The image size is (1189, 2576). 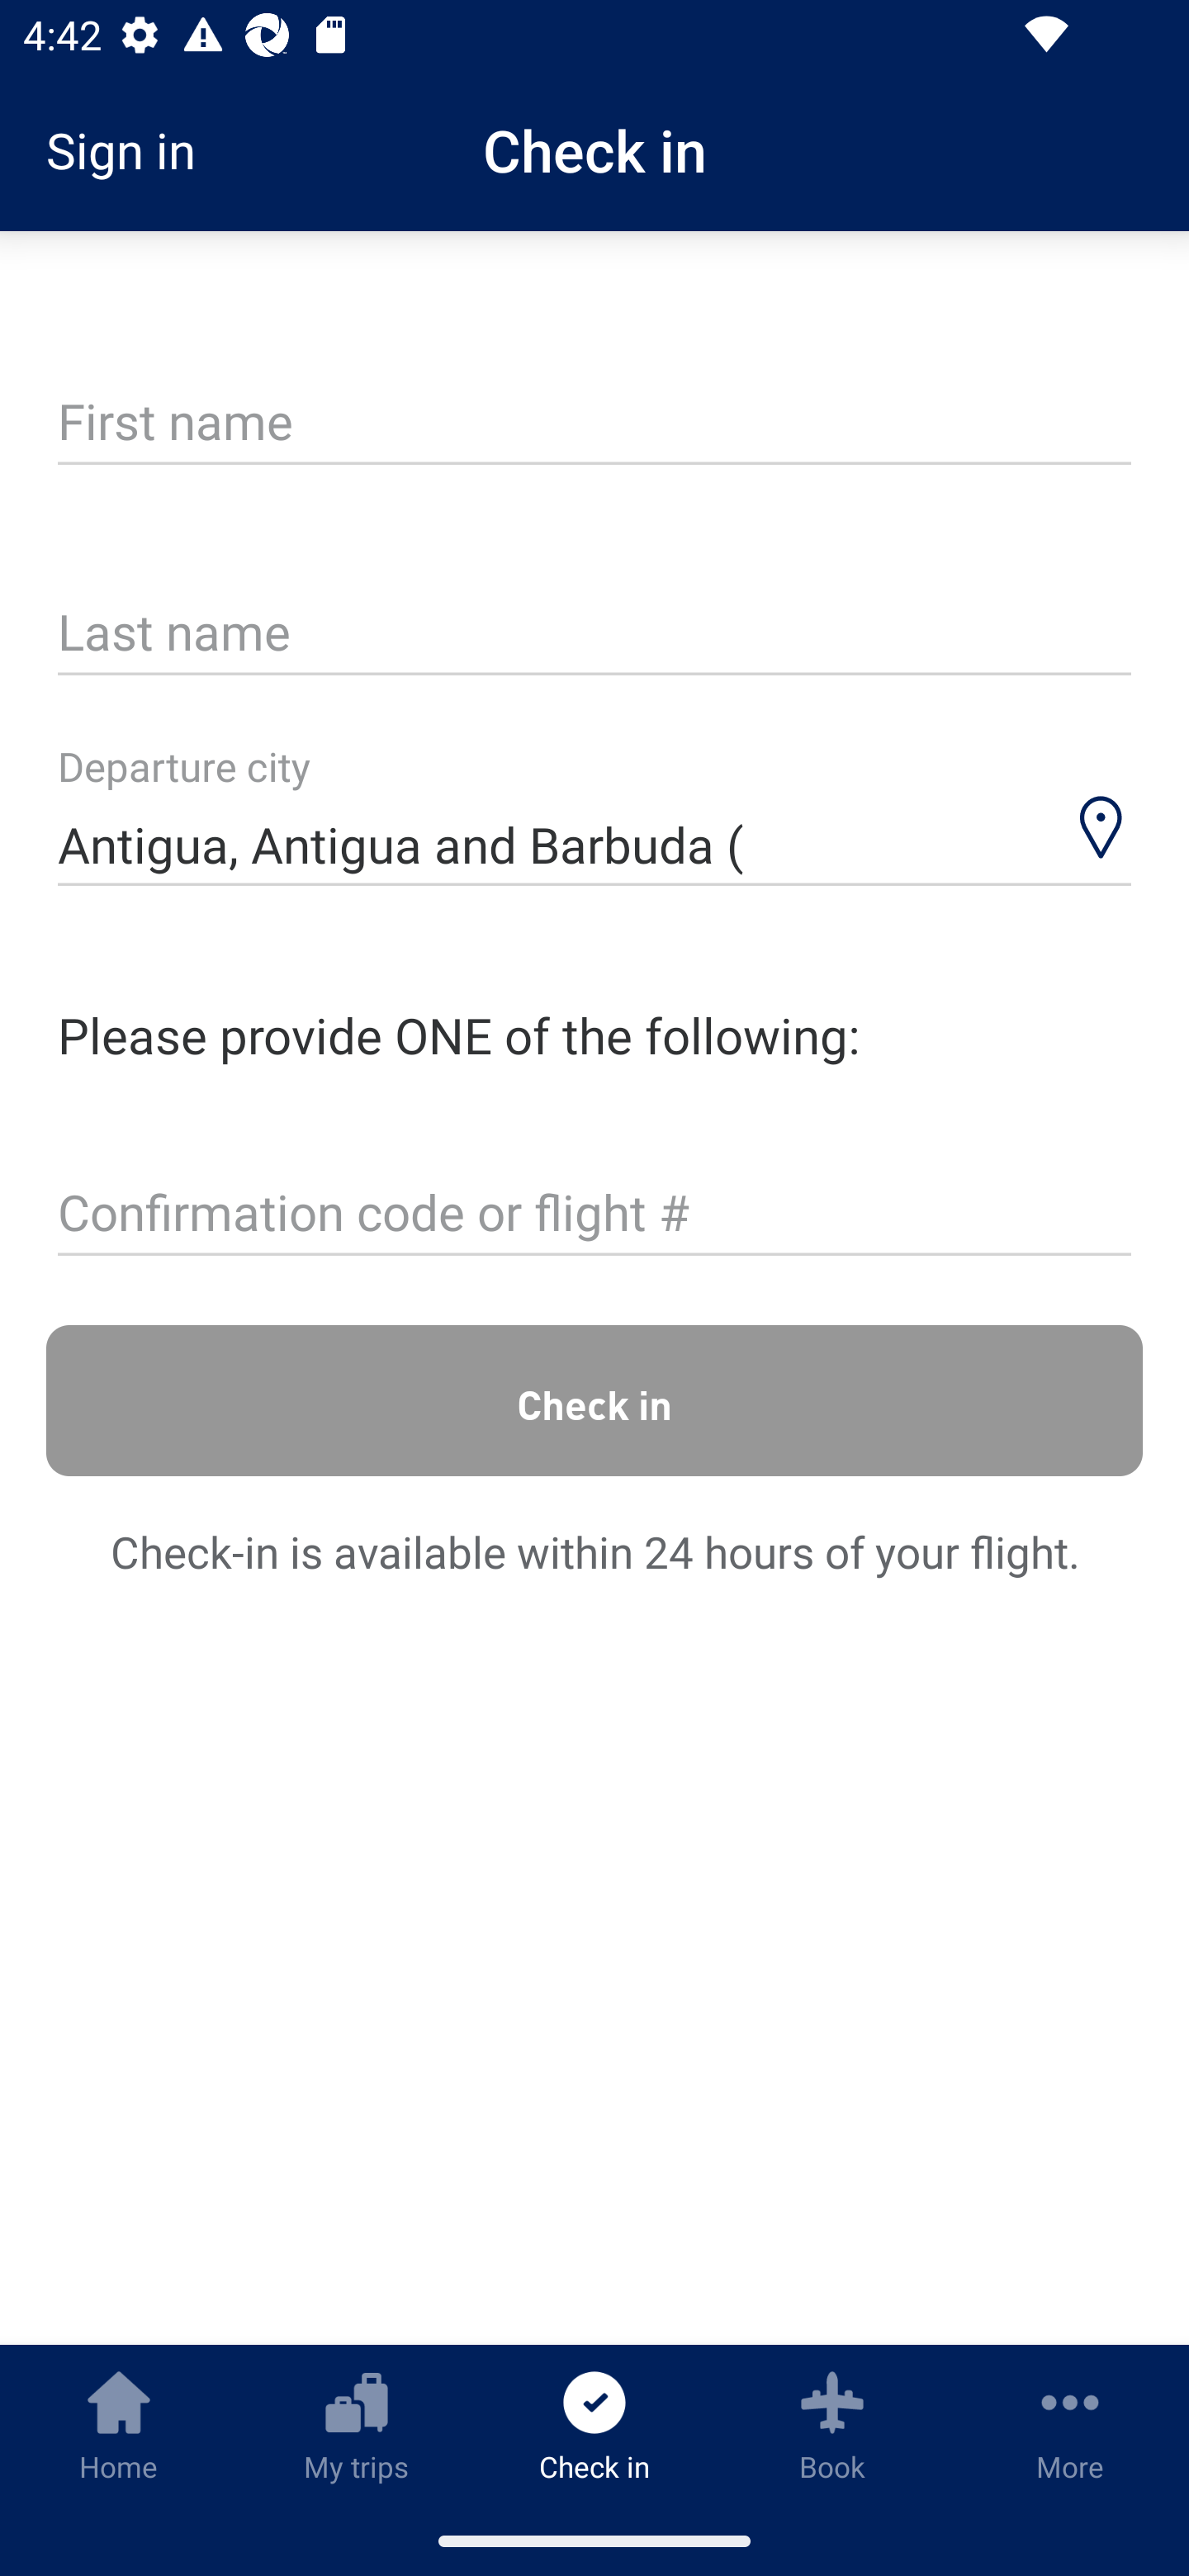 What do you see at coordinates (594, 1399) in the screenshot?
I see `Check in` at bounding box center [594, 1399].